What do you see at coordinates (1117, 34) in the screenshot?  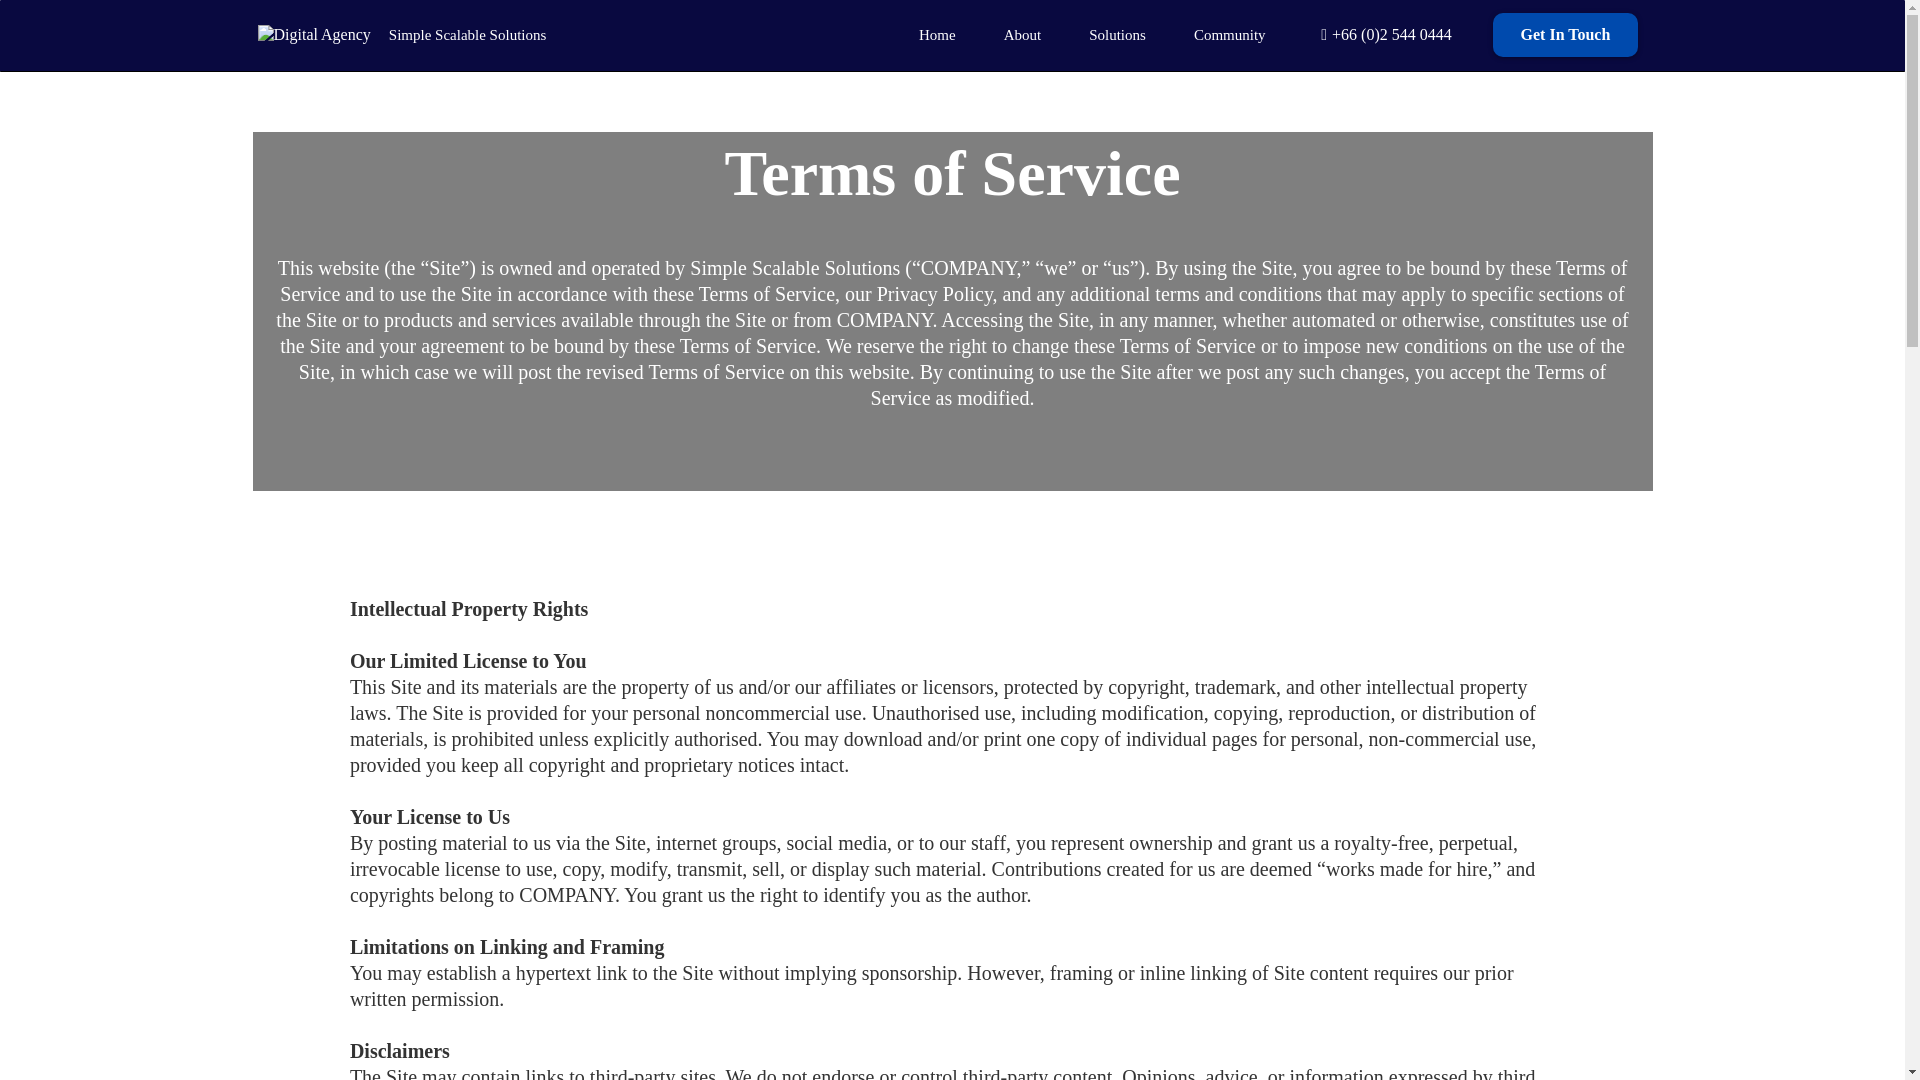 I see `Solutions` at bounding box center [1117, 34].